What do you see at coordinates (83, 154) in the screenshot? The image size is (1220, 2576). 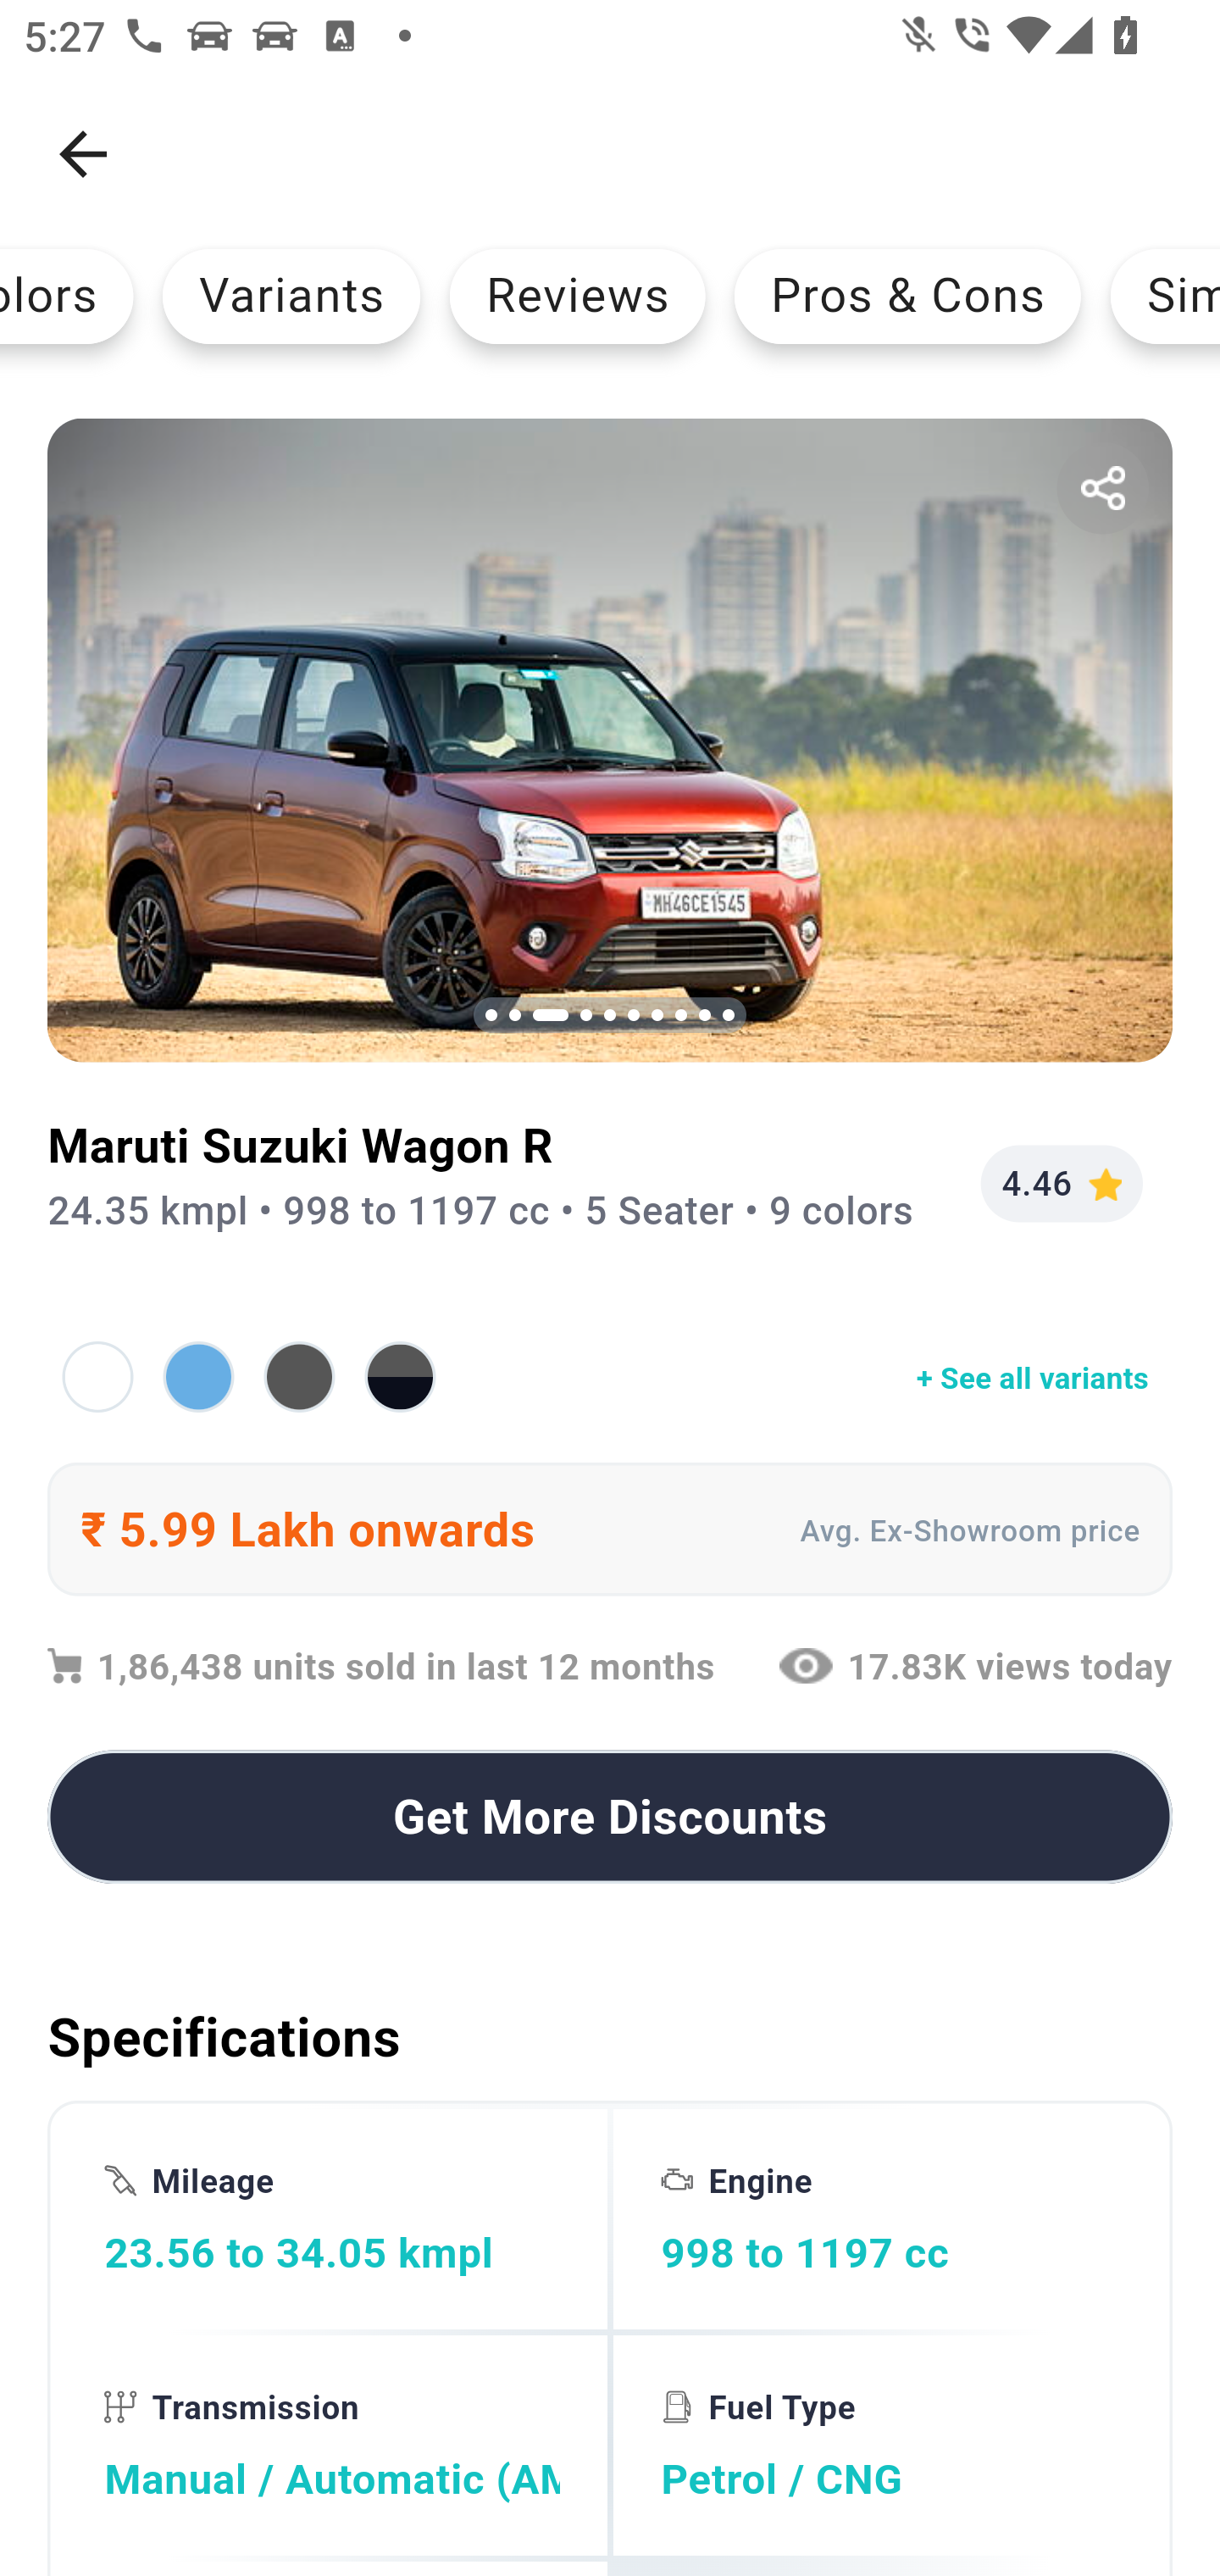 I see `Back` at bounding box center [83, 154].